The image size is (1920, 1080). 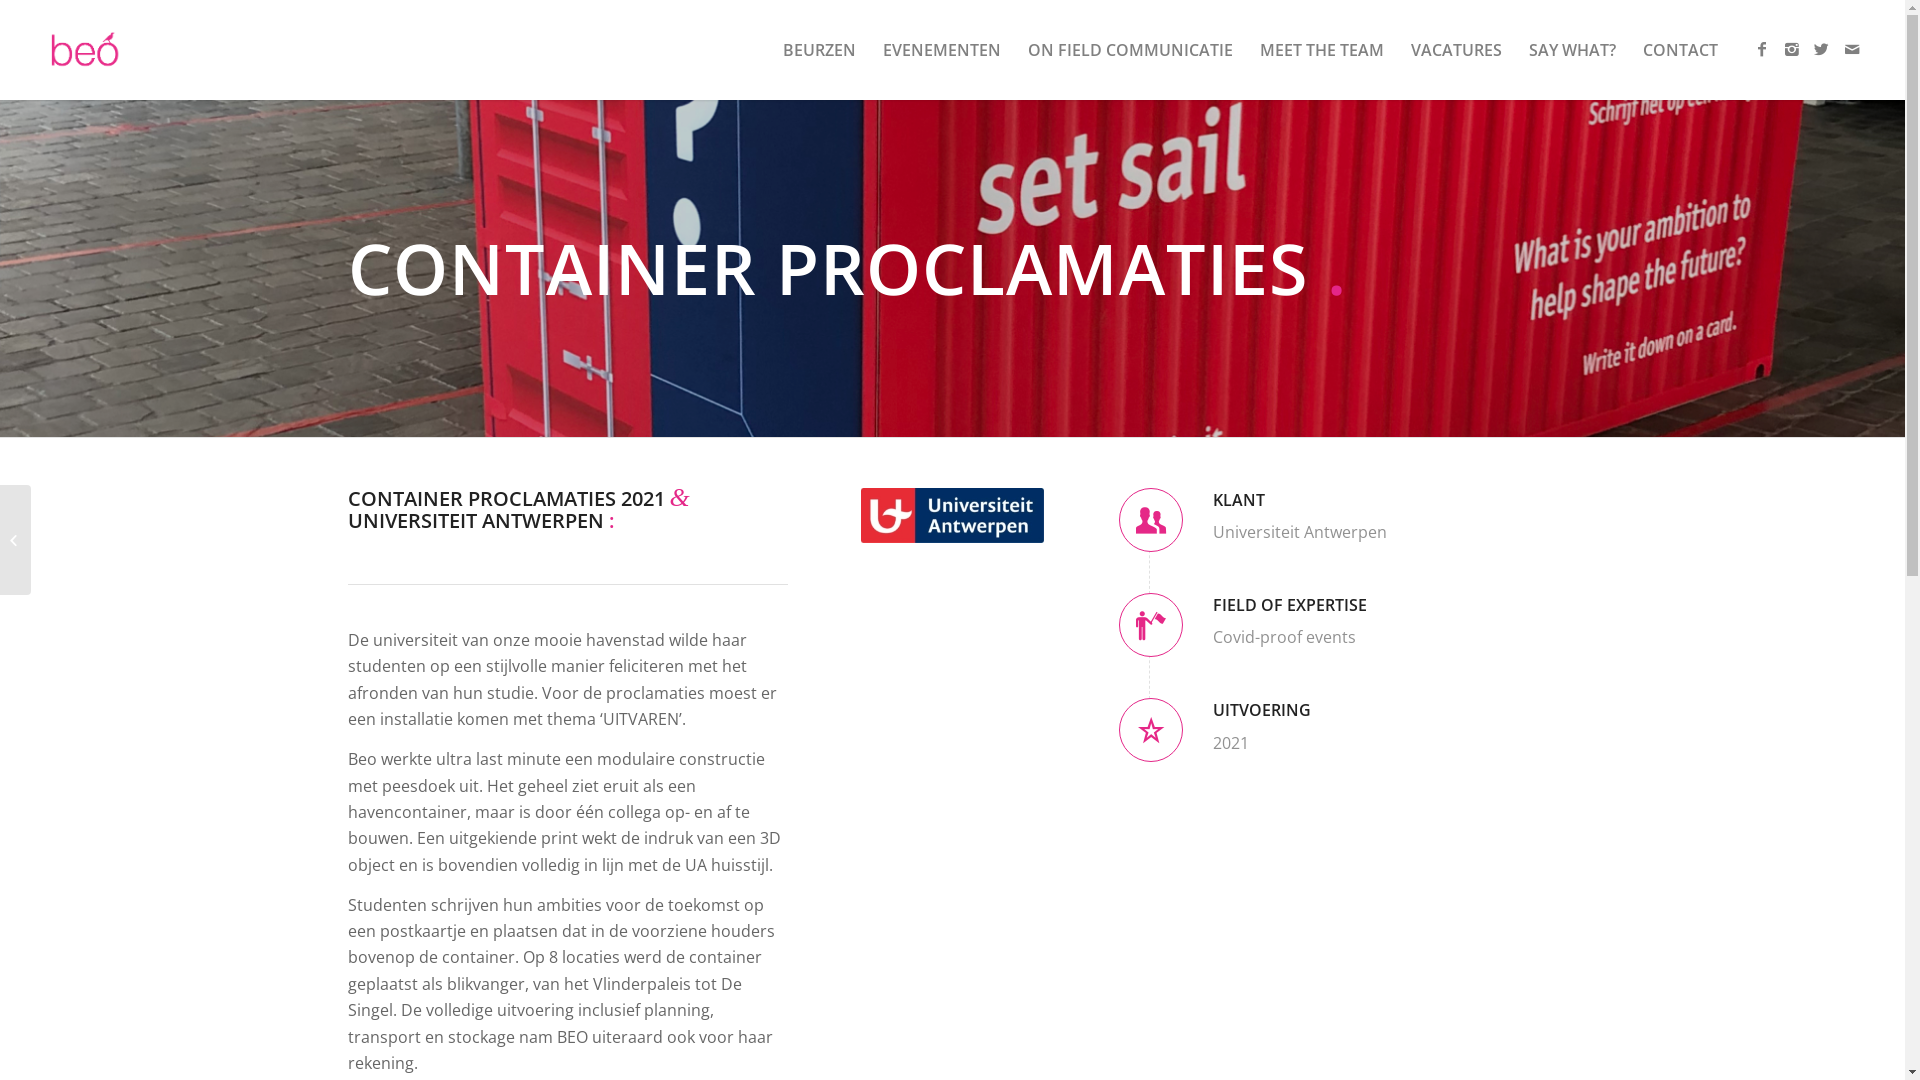 What do you see at coordinates (953, 516) in the screenshot?
I see `UA-sponsor-rgb` at bounding box center [953, 516].